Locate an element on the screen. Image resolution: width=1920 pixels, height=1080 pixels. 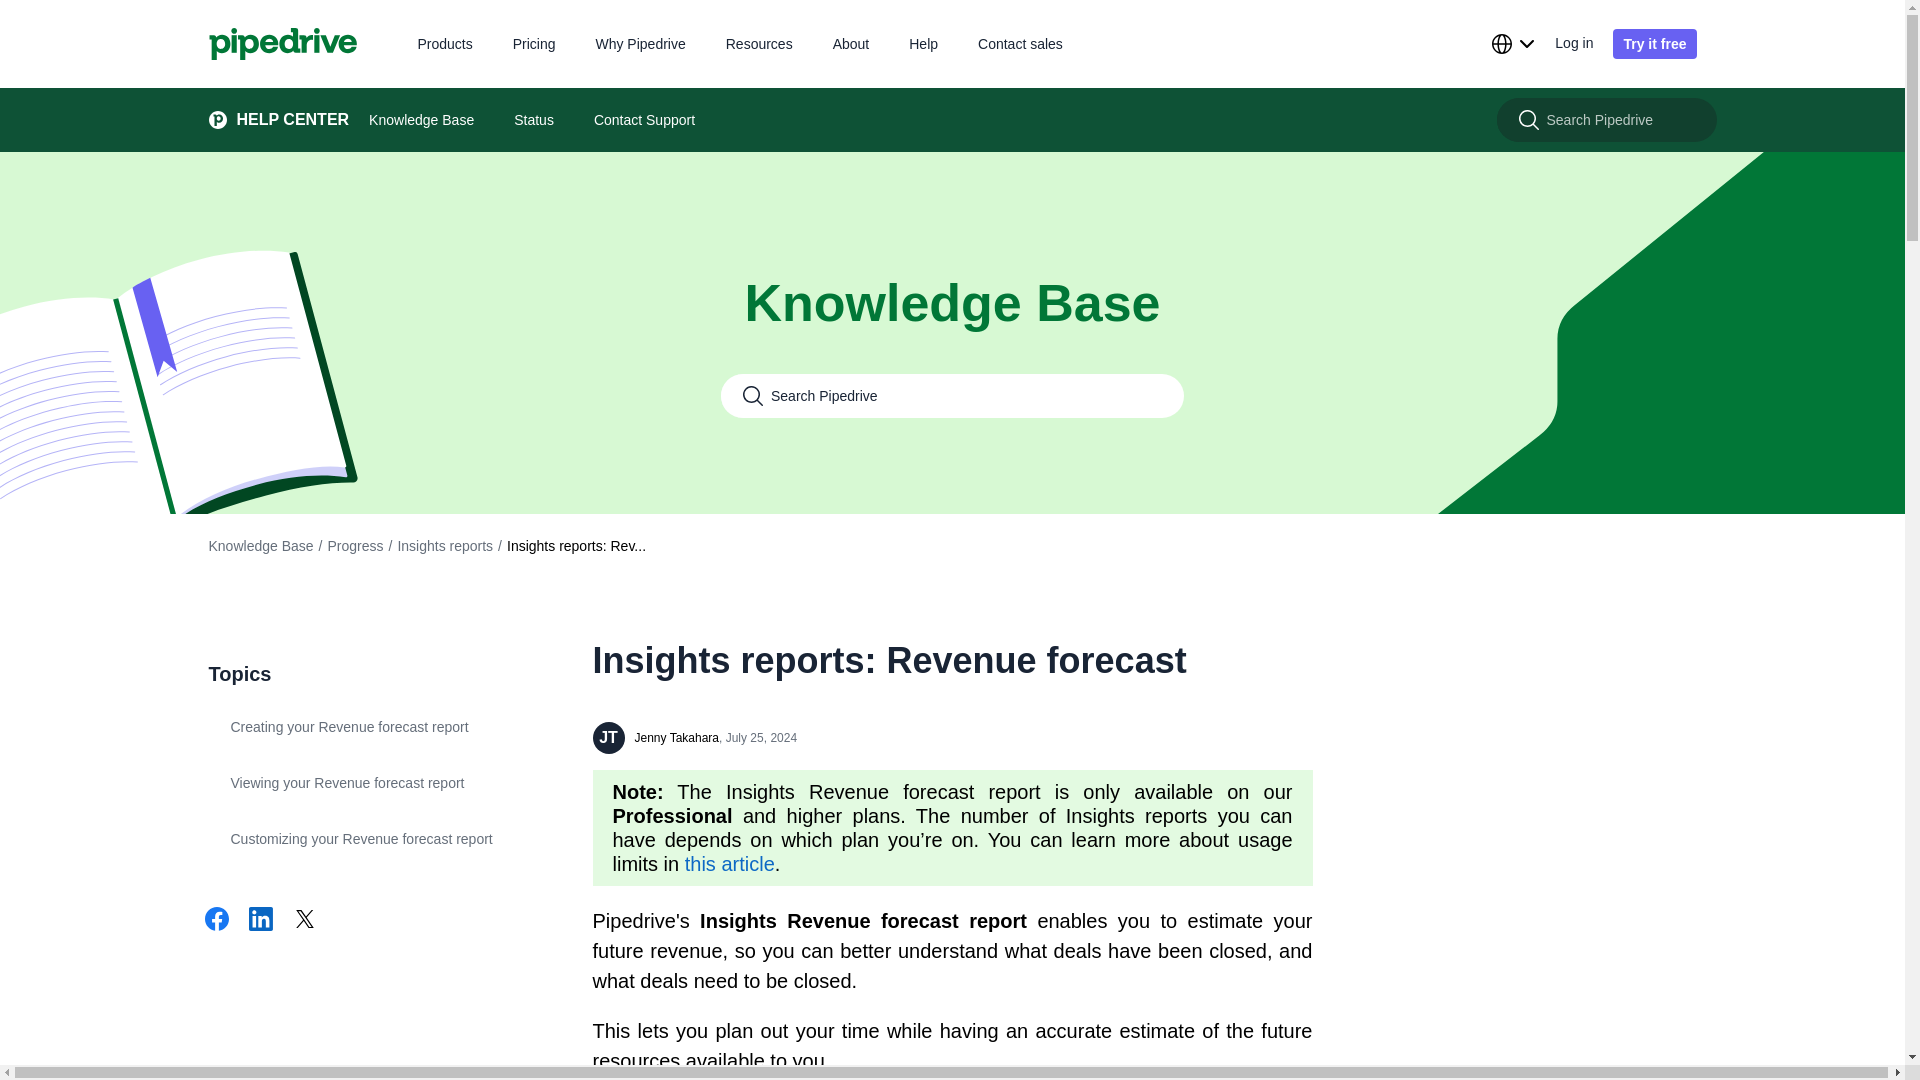
Pricing is located at coordinates (534, 42).